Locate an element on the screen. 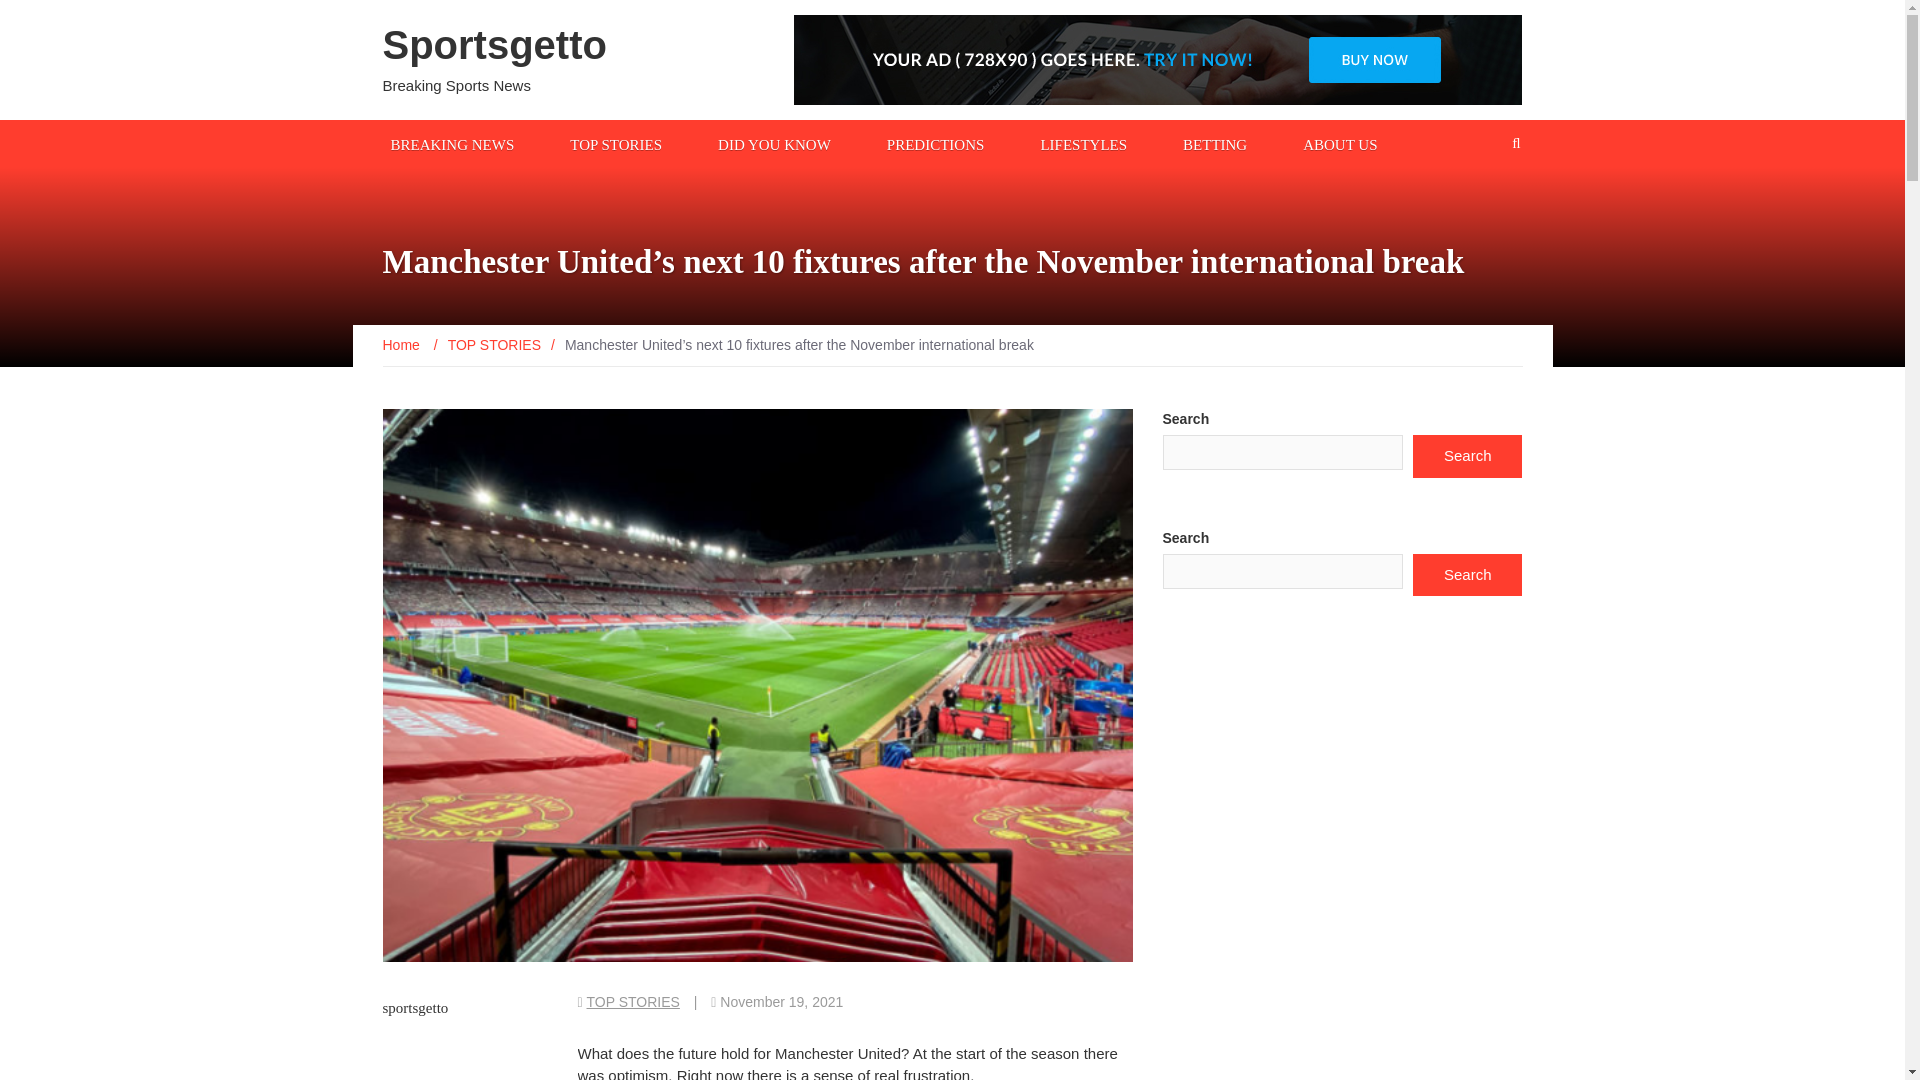  Home is located at coordinates (402, 344).